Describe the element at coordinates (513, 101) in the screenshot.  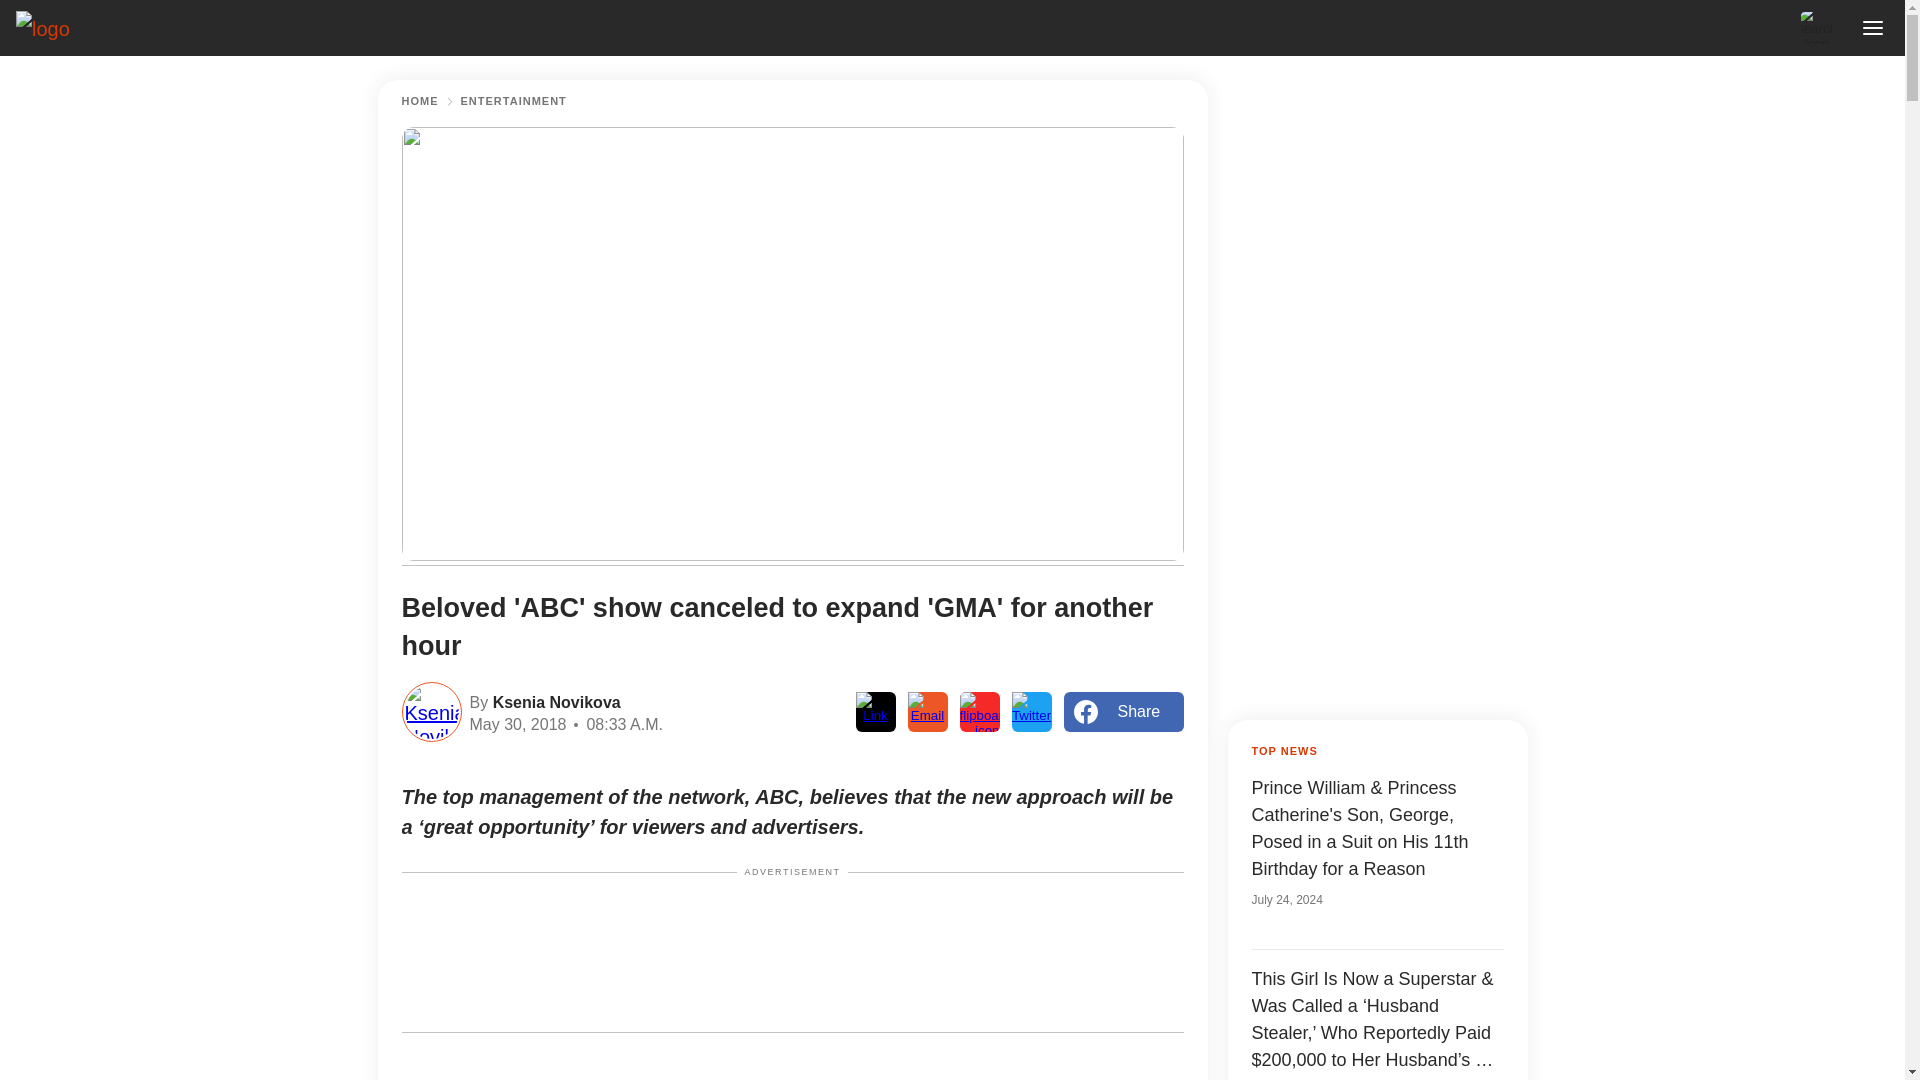
I see `ENTERTAINMENT` at that location.